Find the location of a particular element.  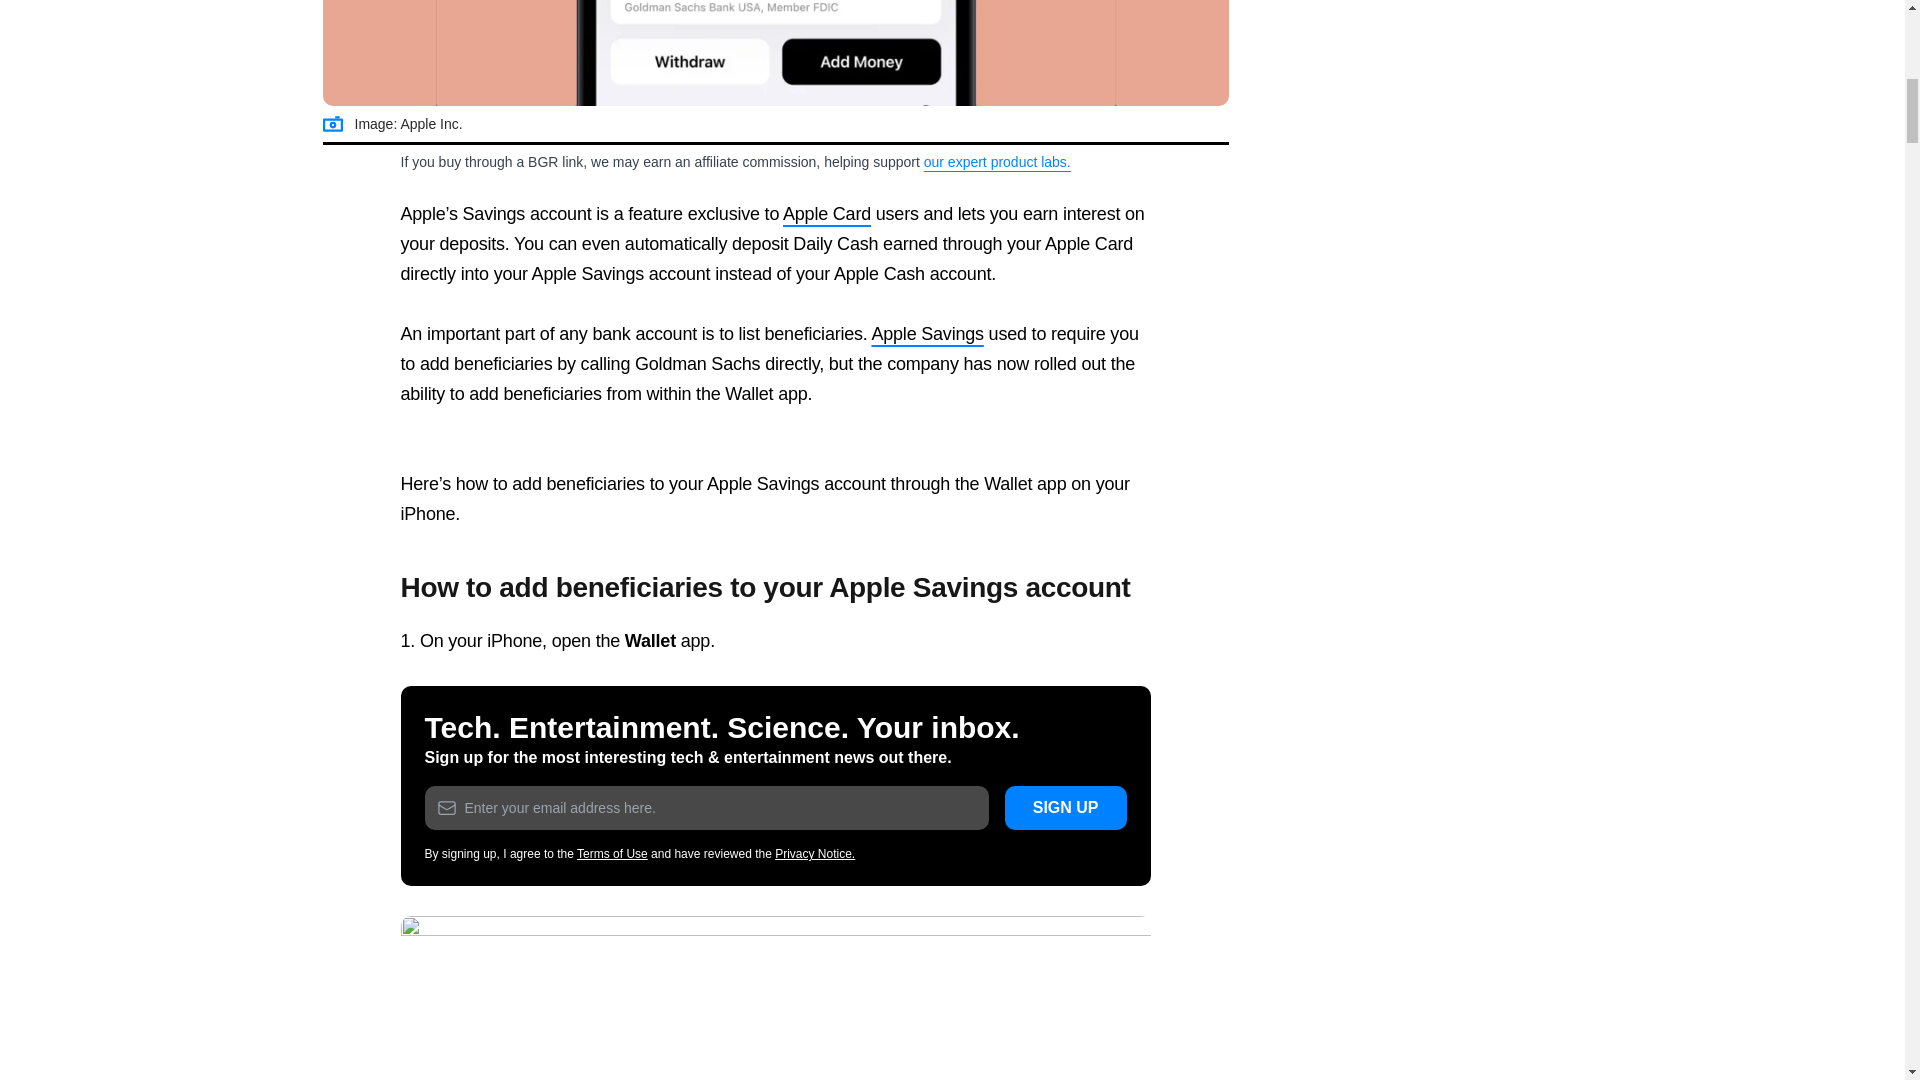

Apple Savings is located at coordinates (775, 53).